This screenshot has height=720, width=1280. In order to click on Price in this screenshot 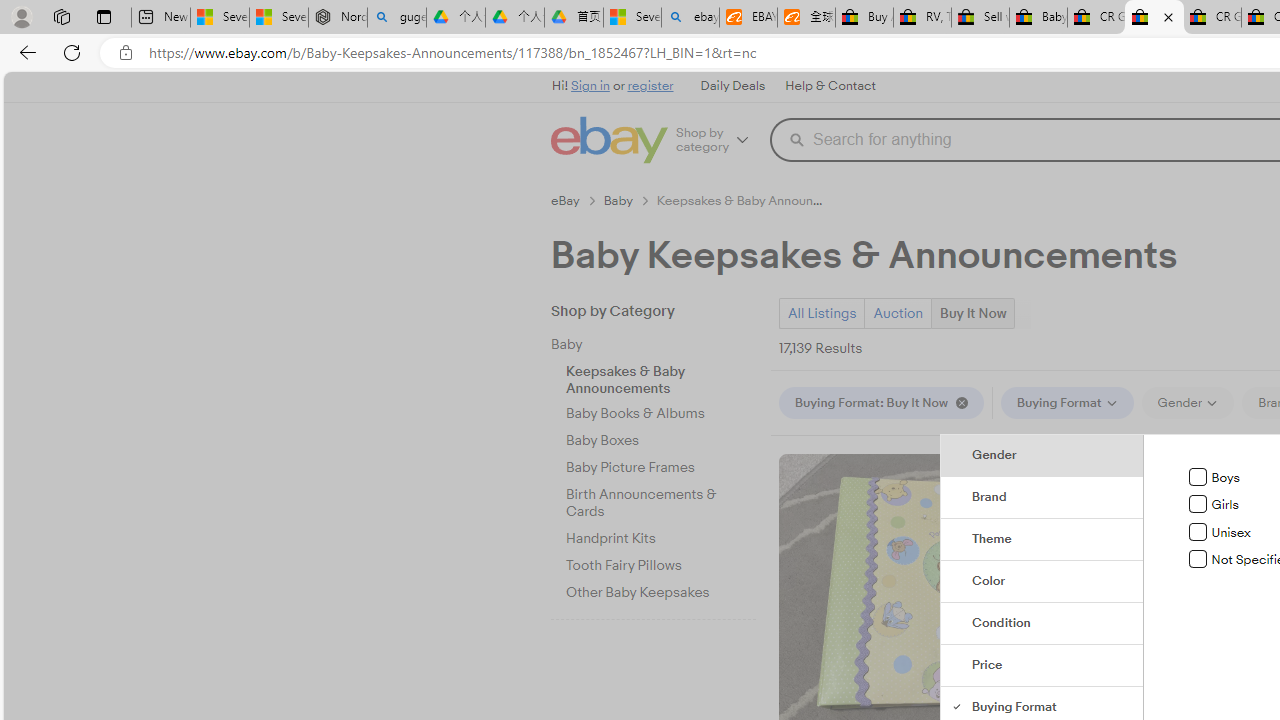, I will do `click(1042, 666)`.